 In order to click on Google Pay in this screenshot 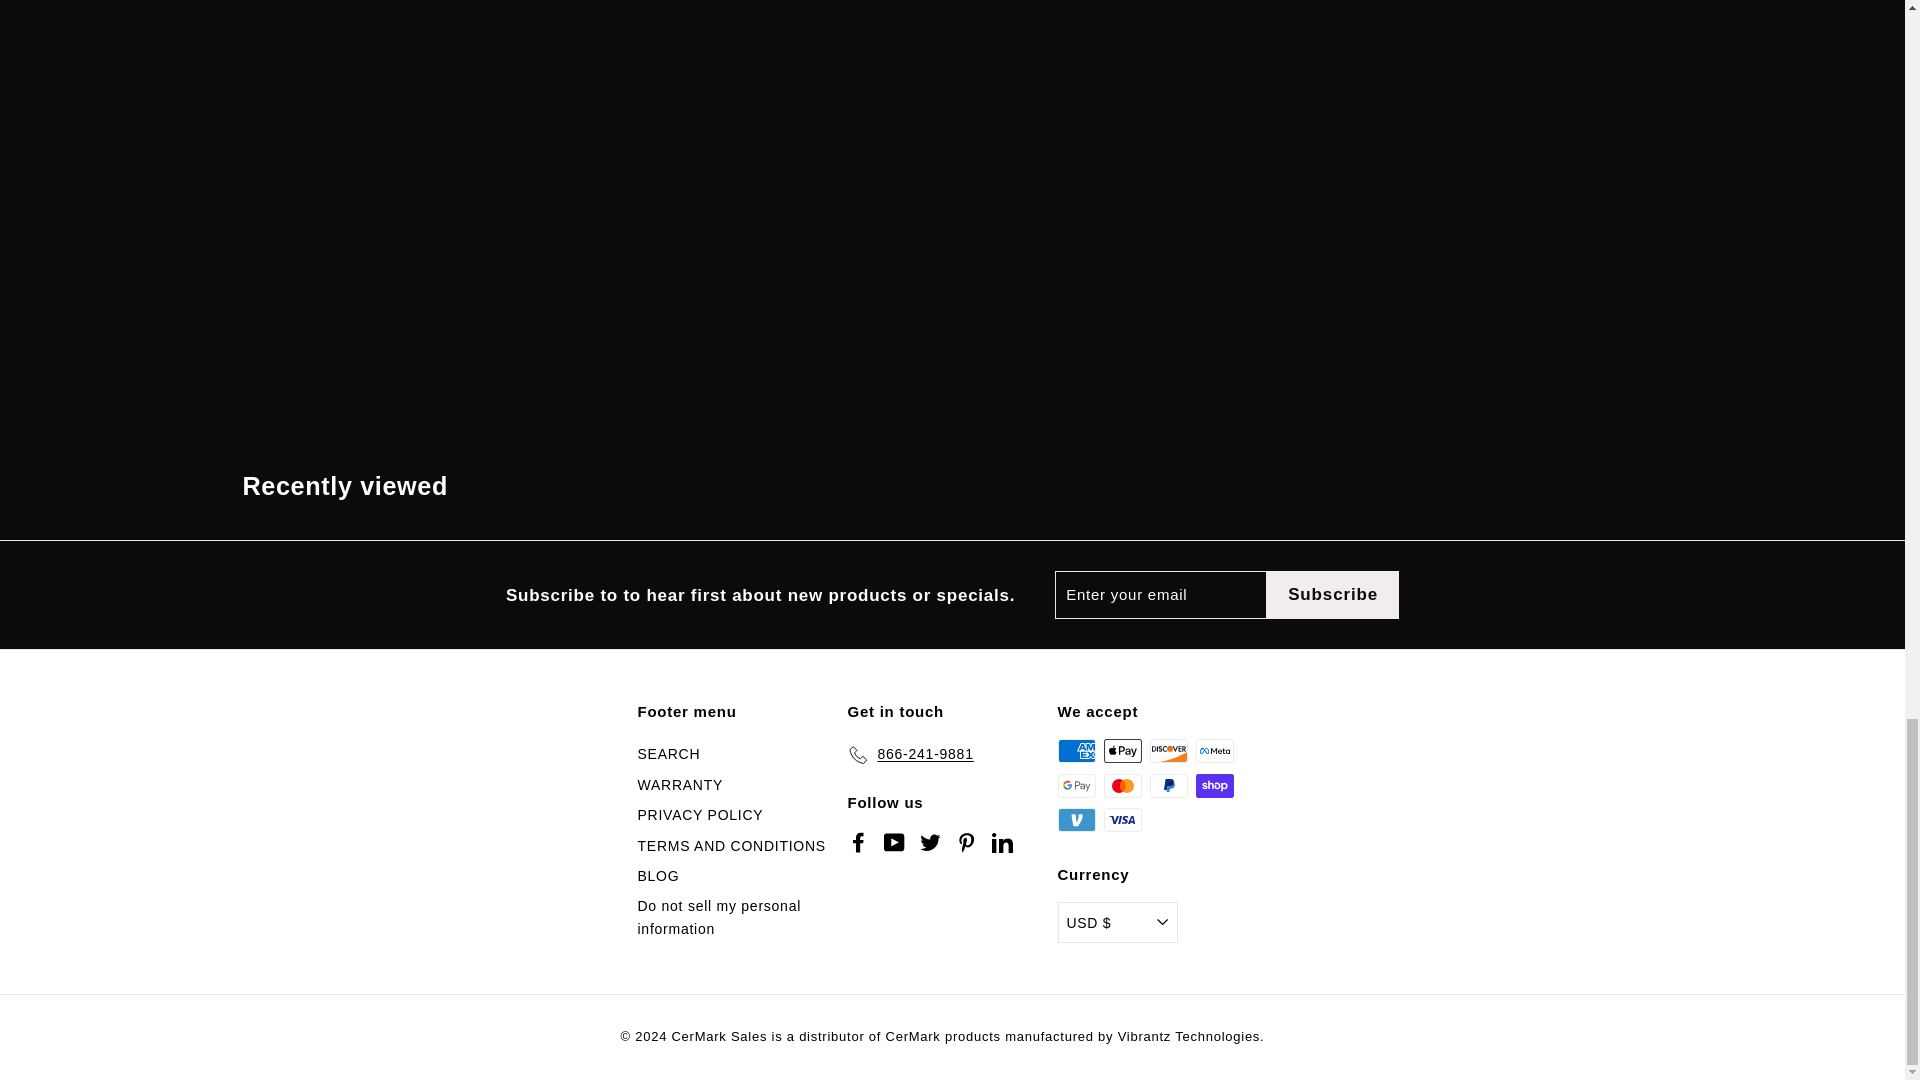, I will do `click(1076, 786)`.